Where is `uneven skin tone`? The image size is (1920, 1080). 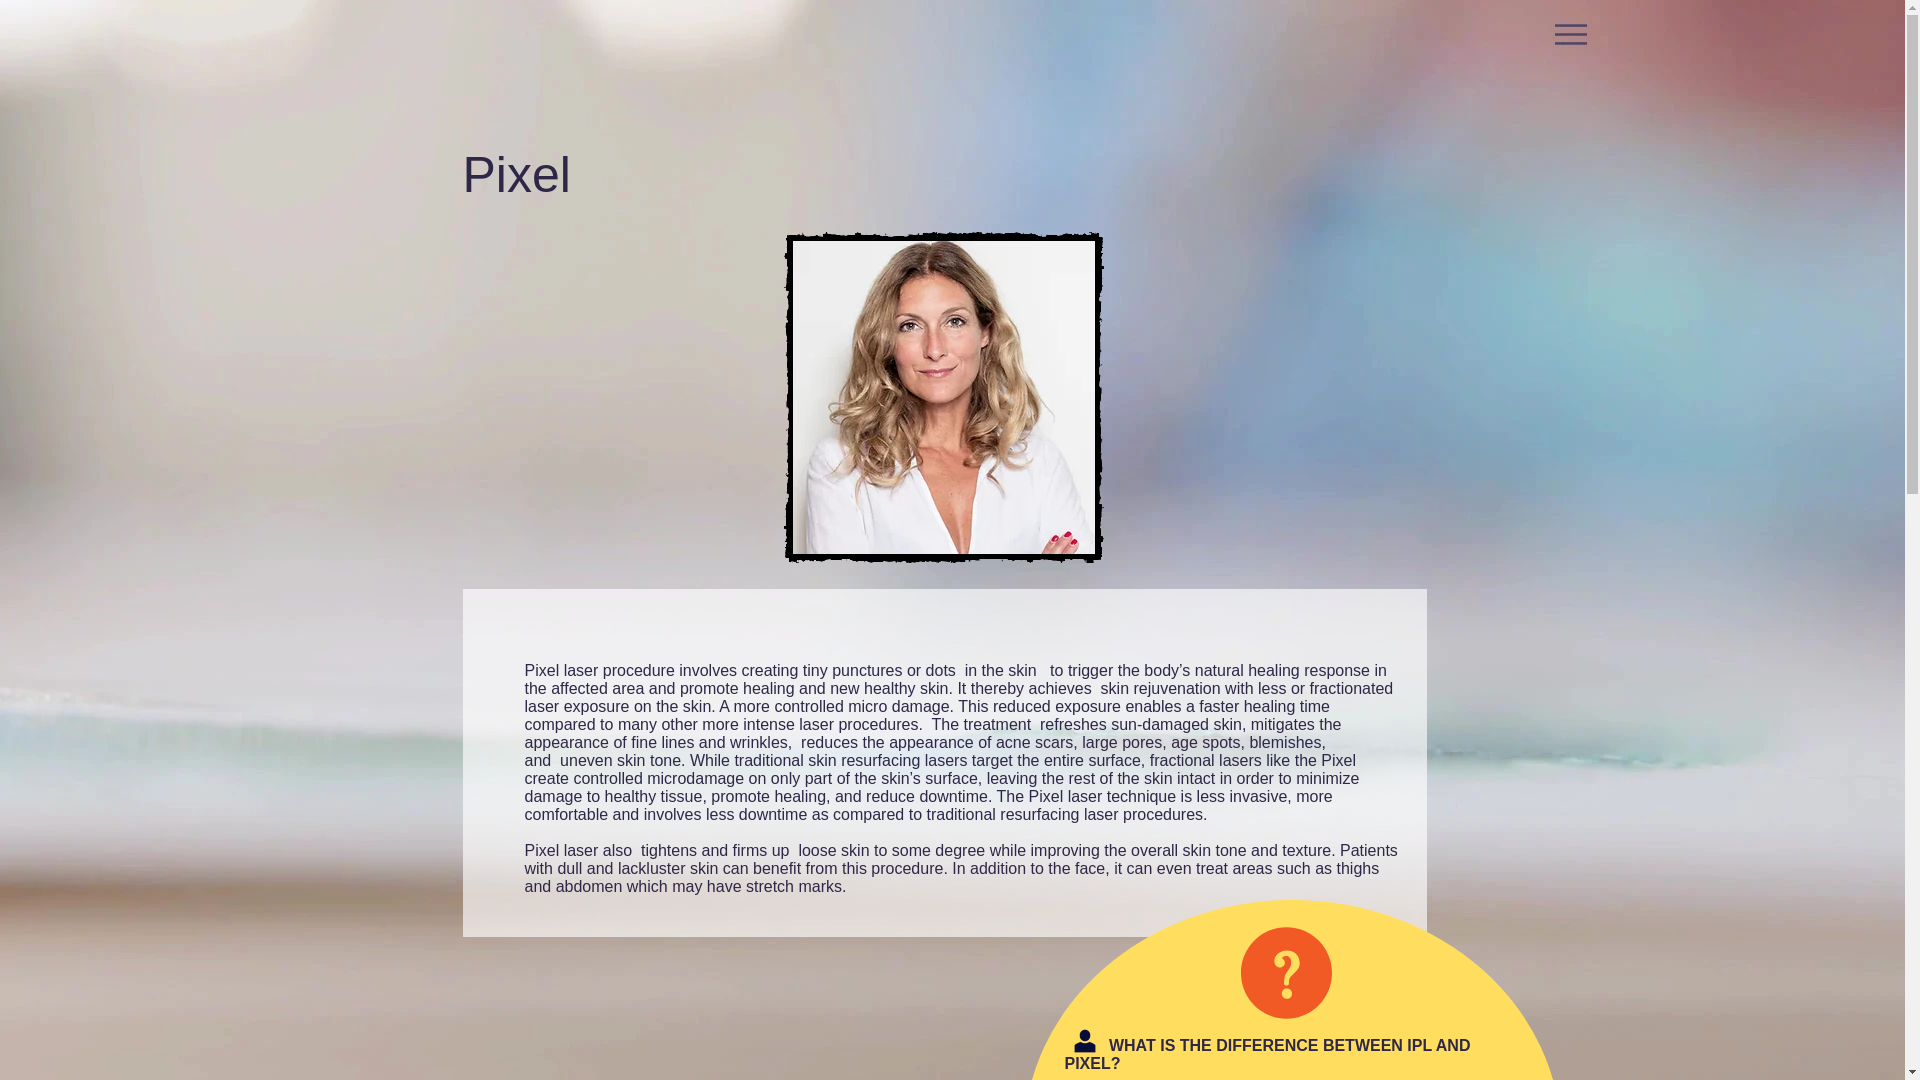 uneven skin tone is located at coordinates (620, 760).